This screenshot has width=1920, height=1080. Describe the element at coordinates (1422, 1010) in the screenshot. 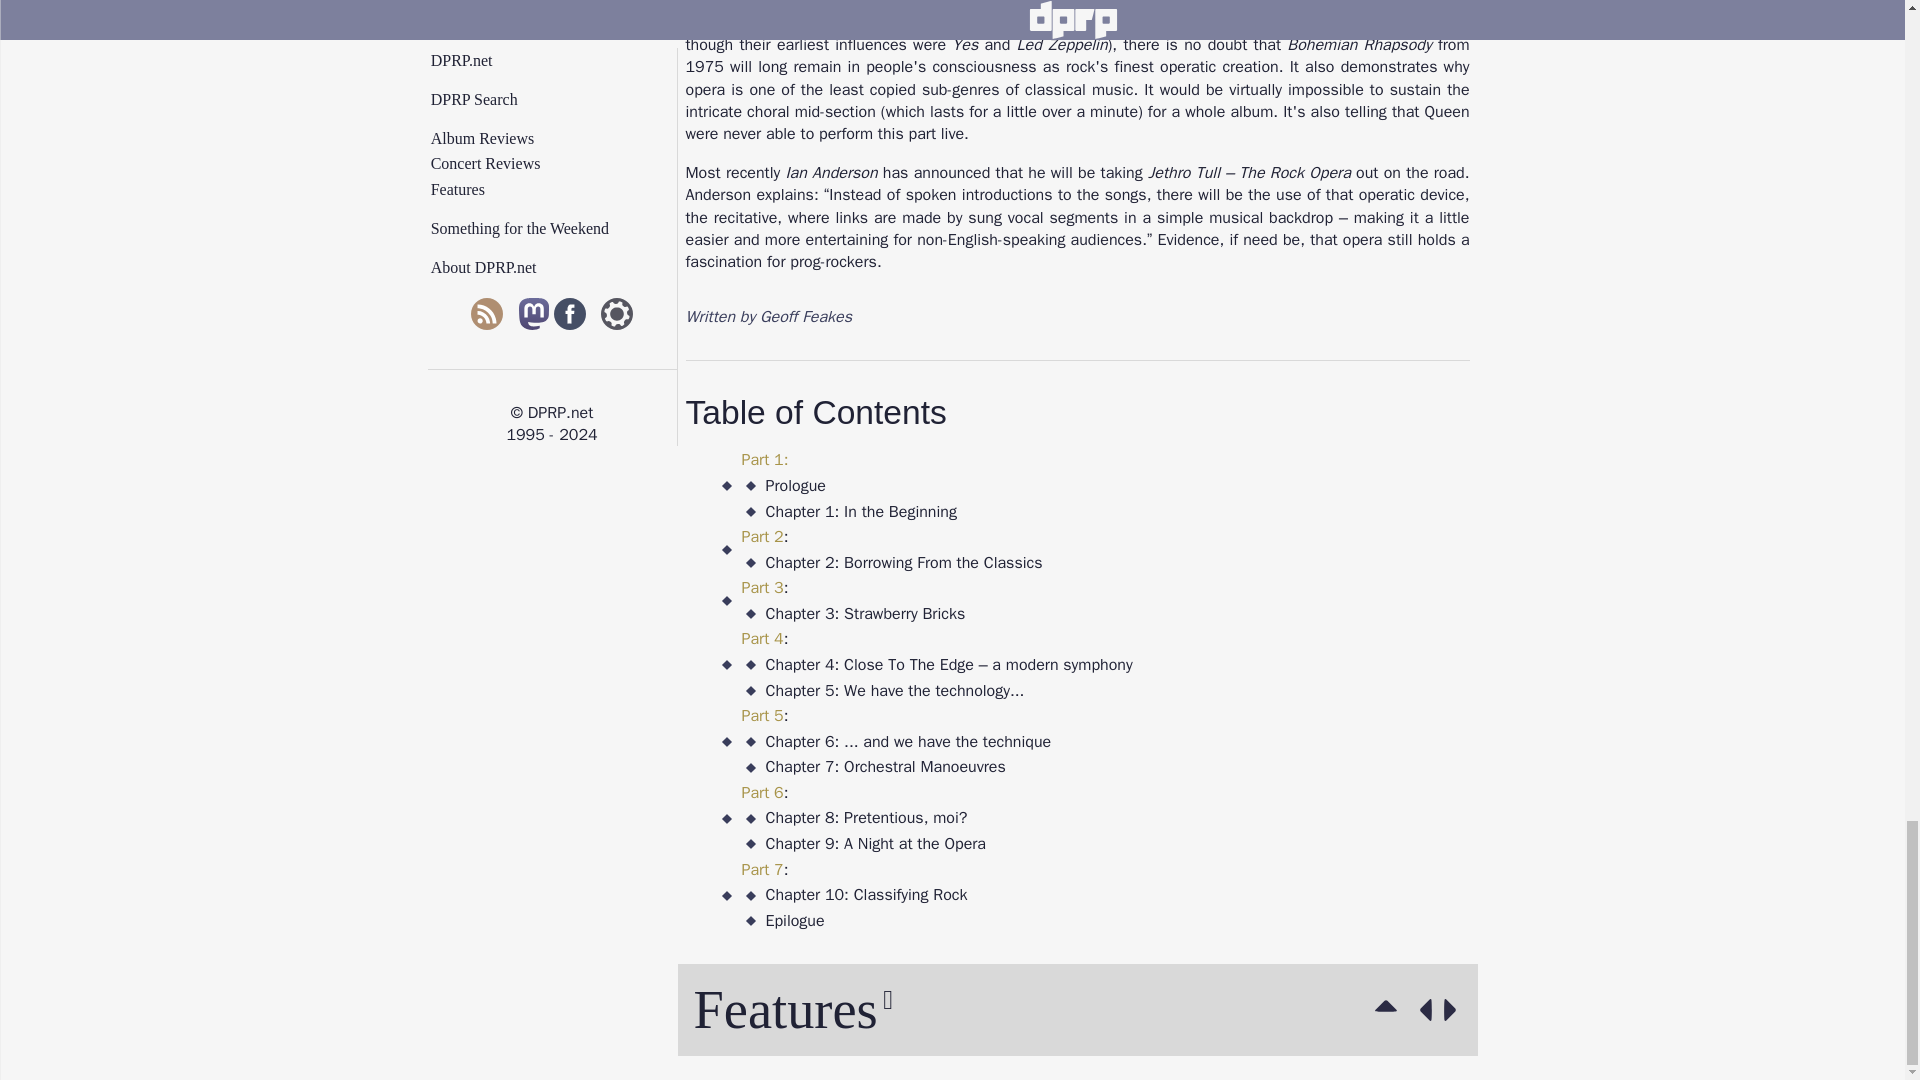

I see `Symphony to Synths` at that location.